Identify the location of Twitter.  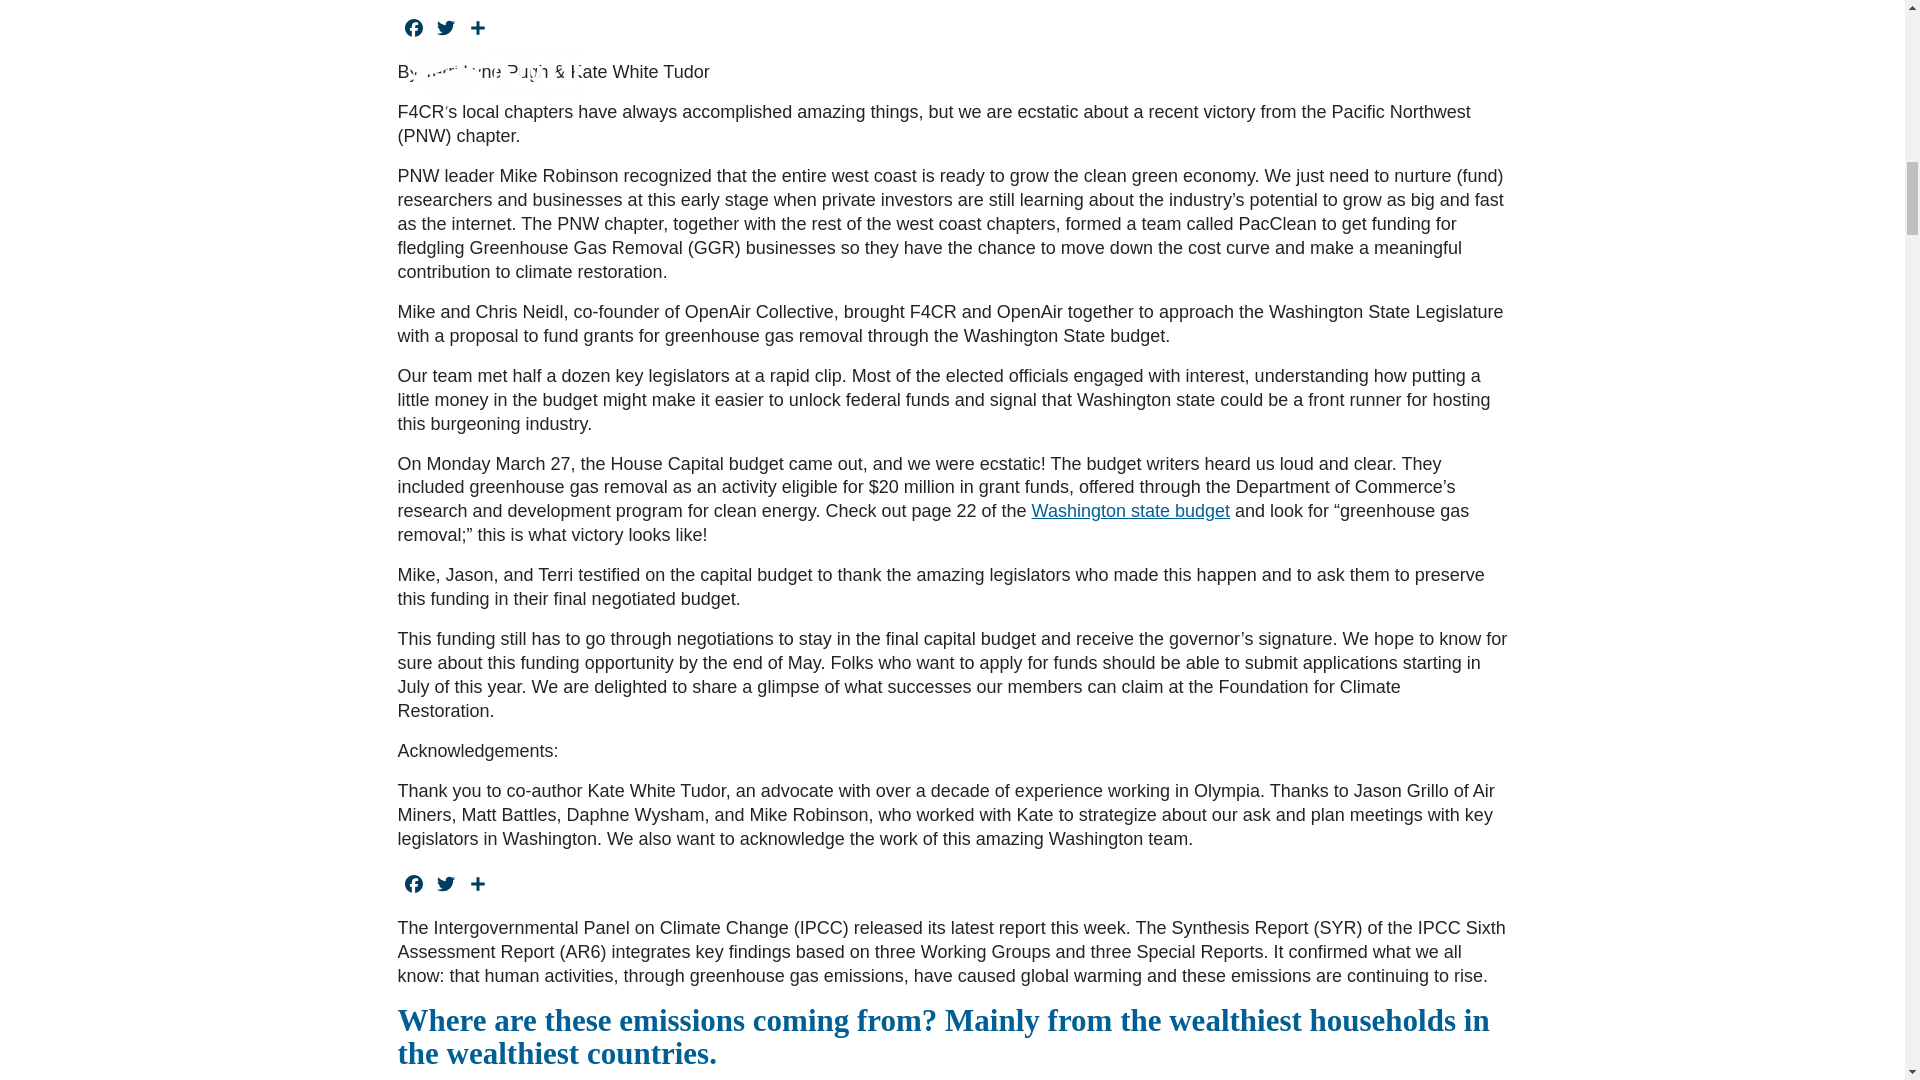
(446, 28).